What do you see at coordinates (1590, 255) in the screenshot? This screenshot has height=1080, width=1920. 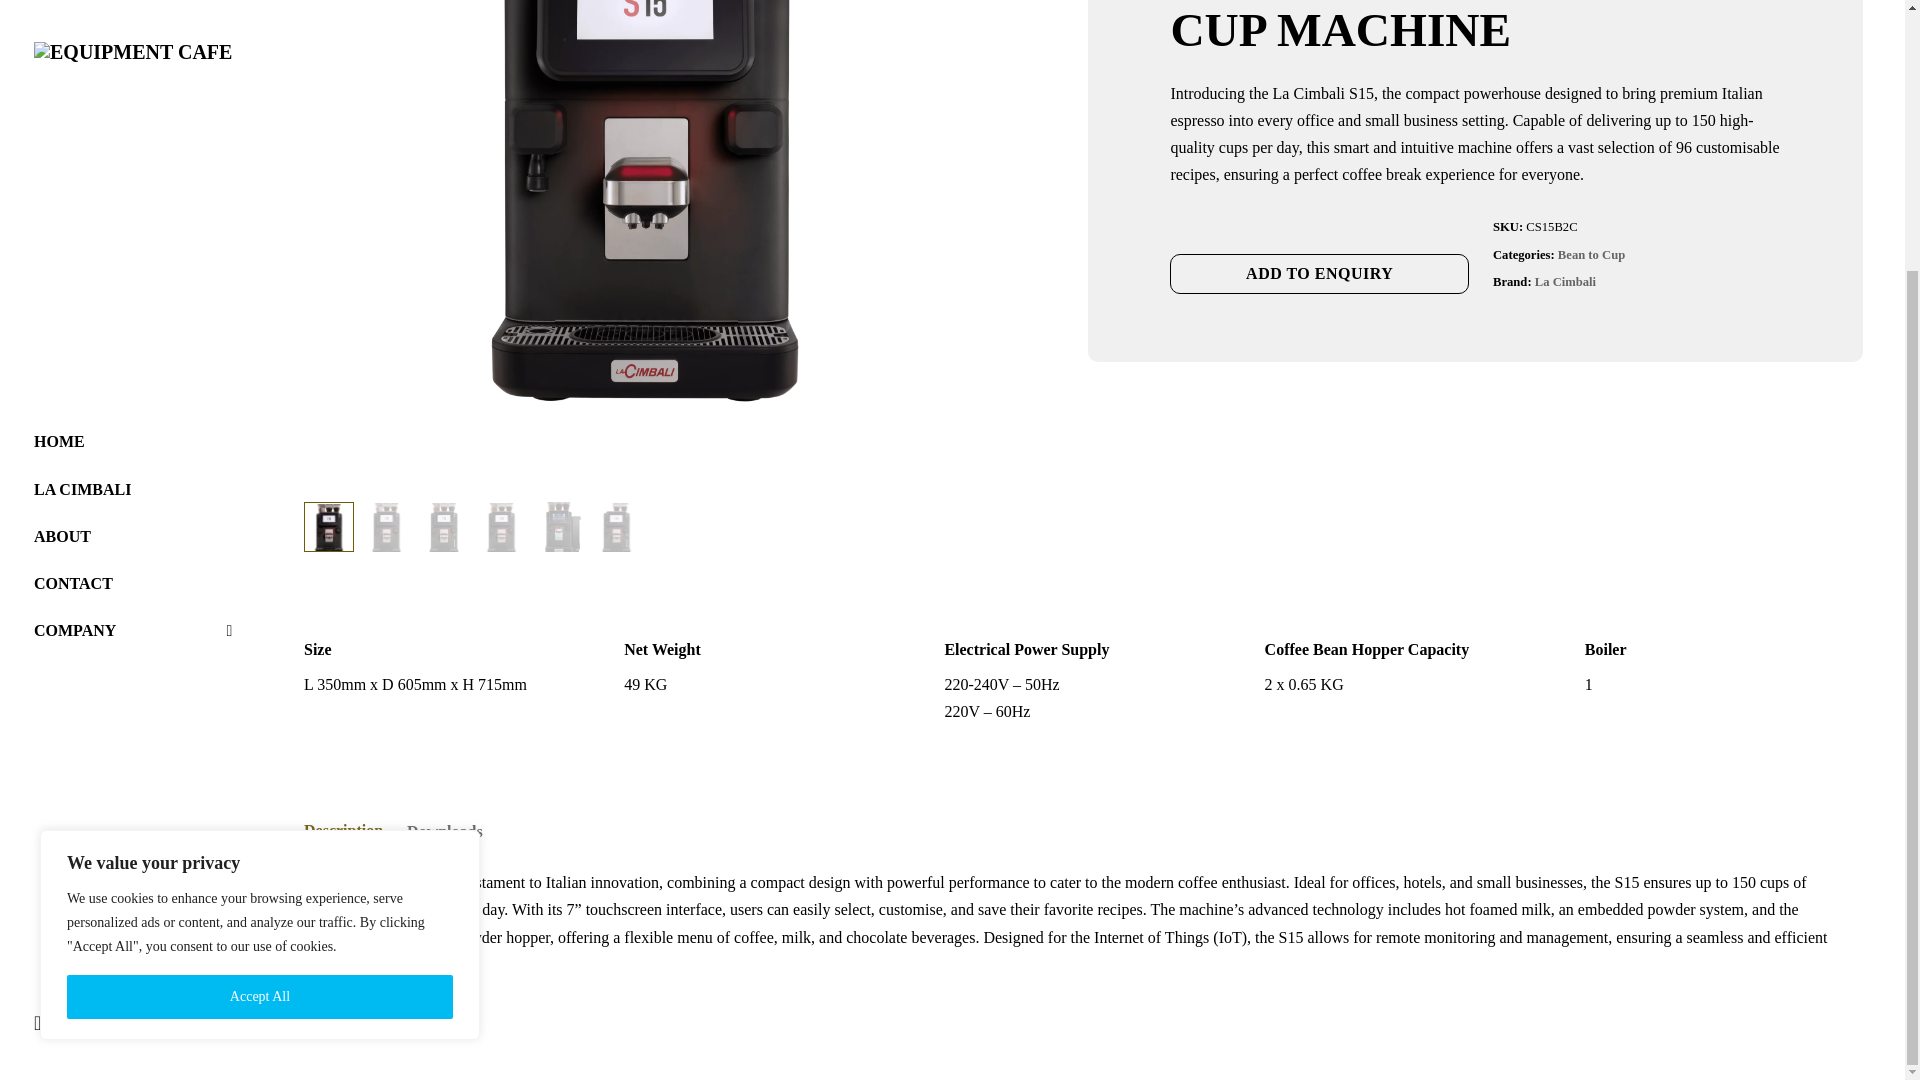 I see `Bean to Cup` at bounding box center [1590, 255].